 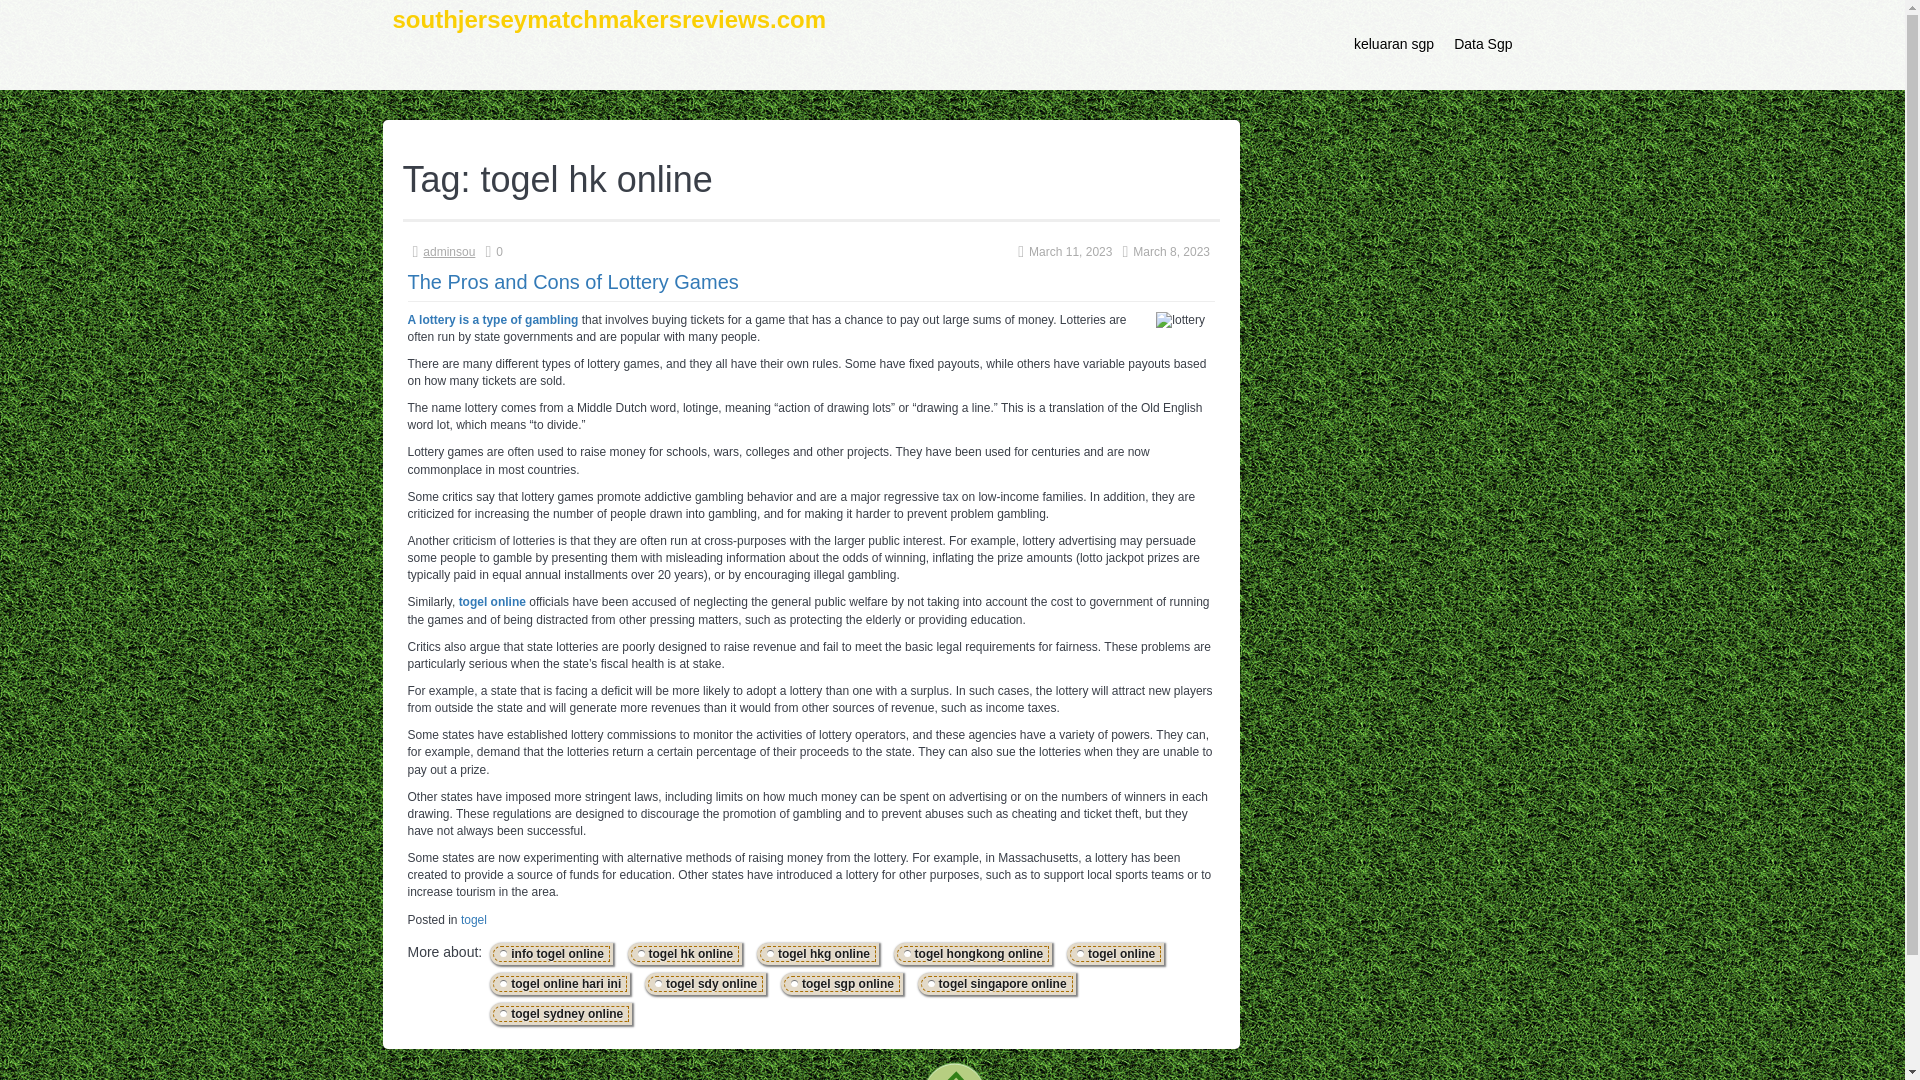 I want to click on TO TOP, so click(x=954, y=1067).